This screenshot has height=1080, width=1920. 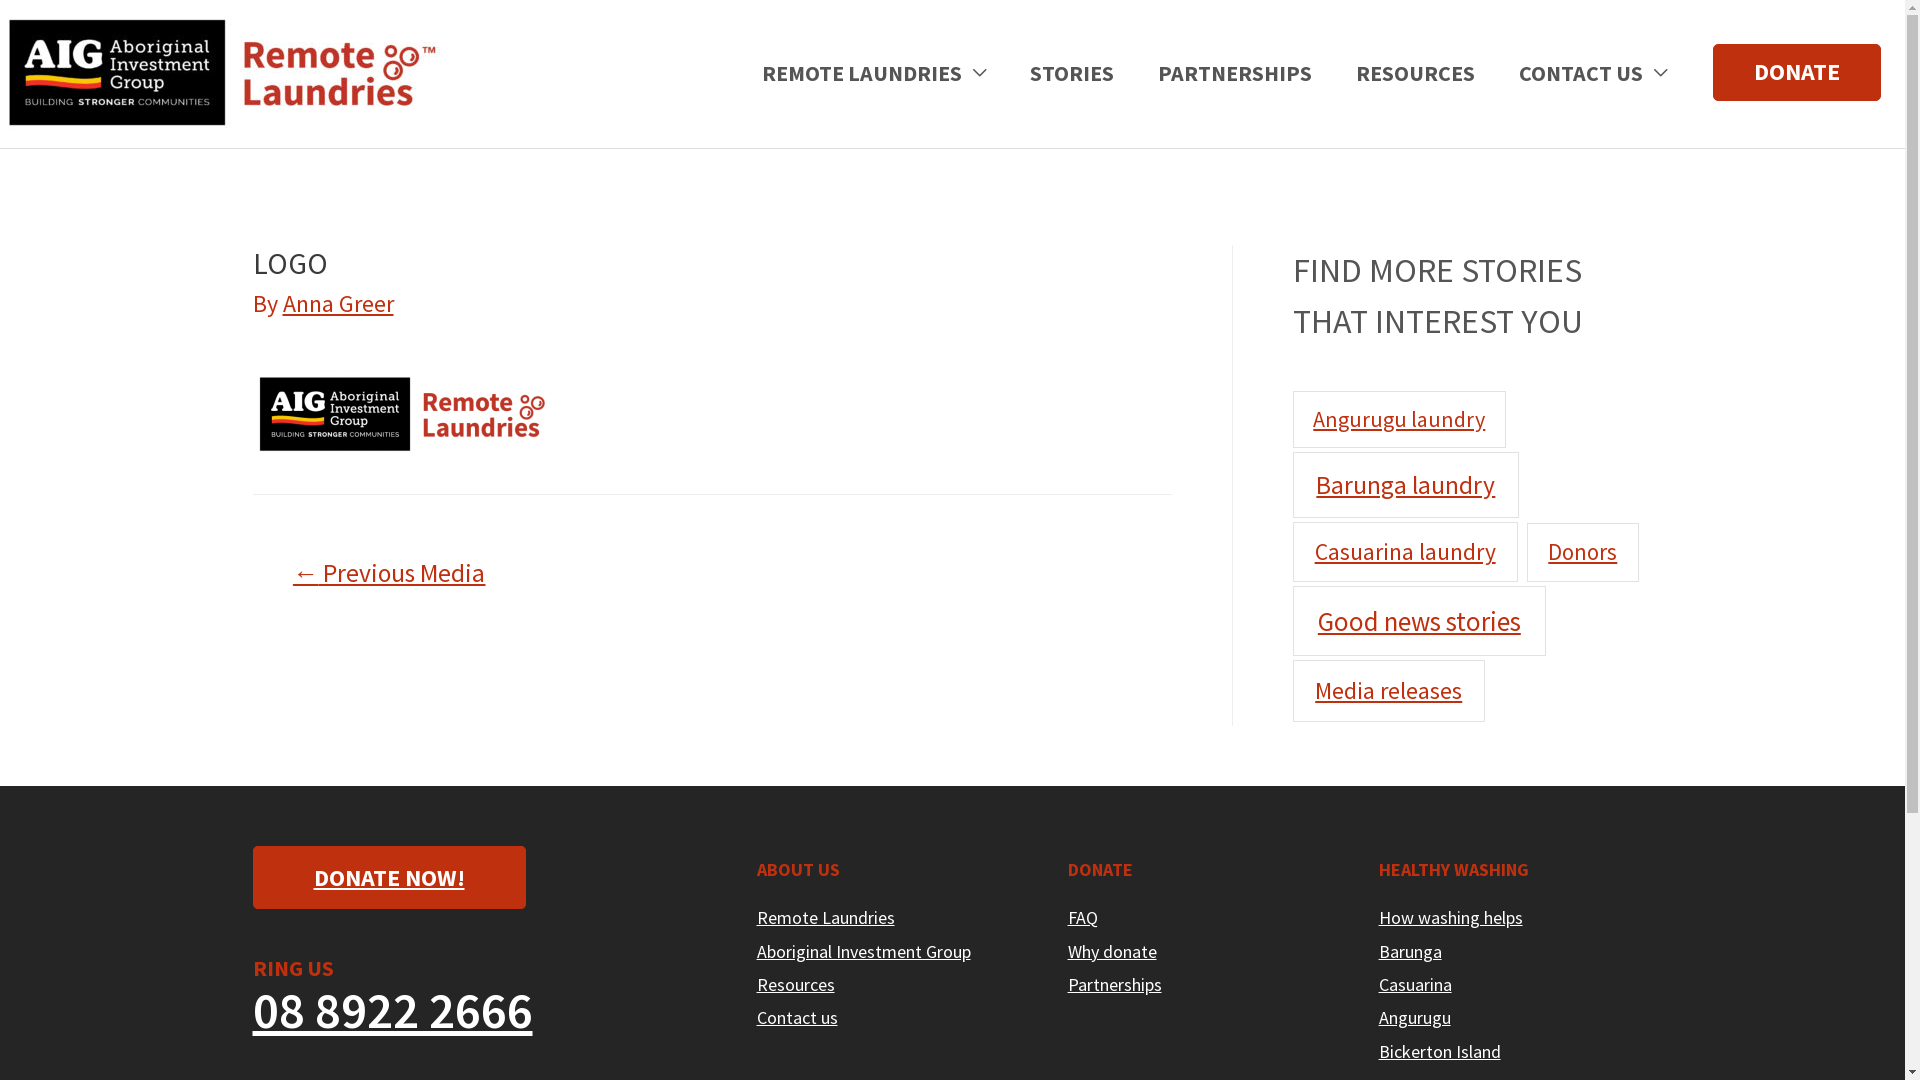 I want to click on Bickerton Island, so click(x=1440, y=1052).